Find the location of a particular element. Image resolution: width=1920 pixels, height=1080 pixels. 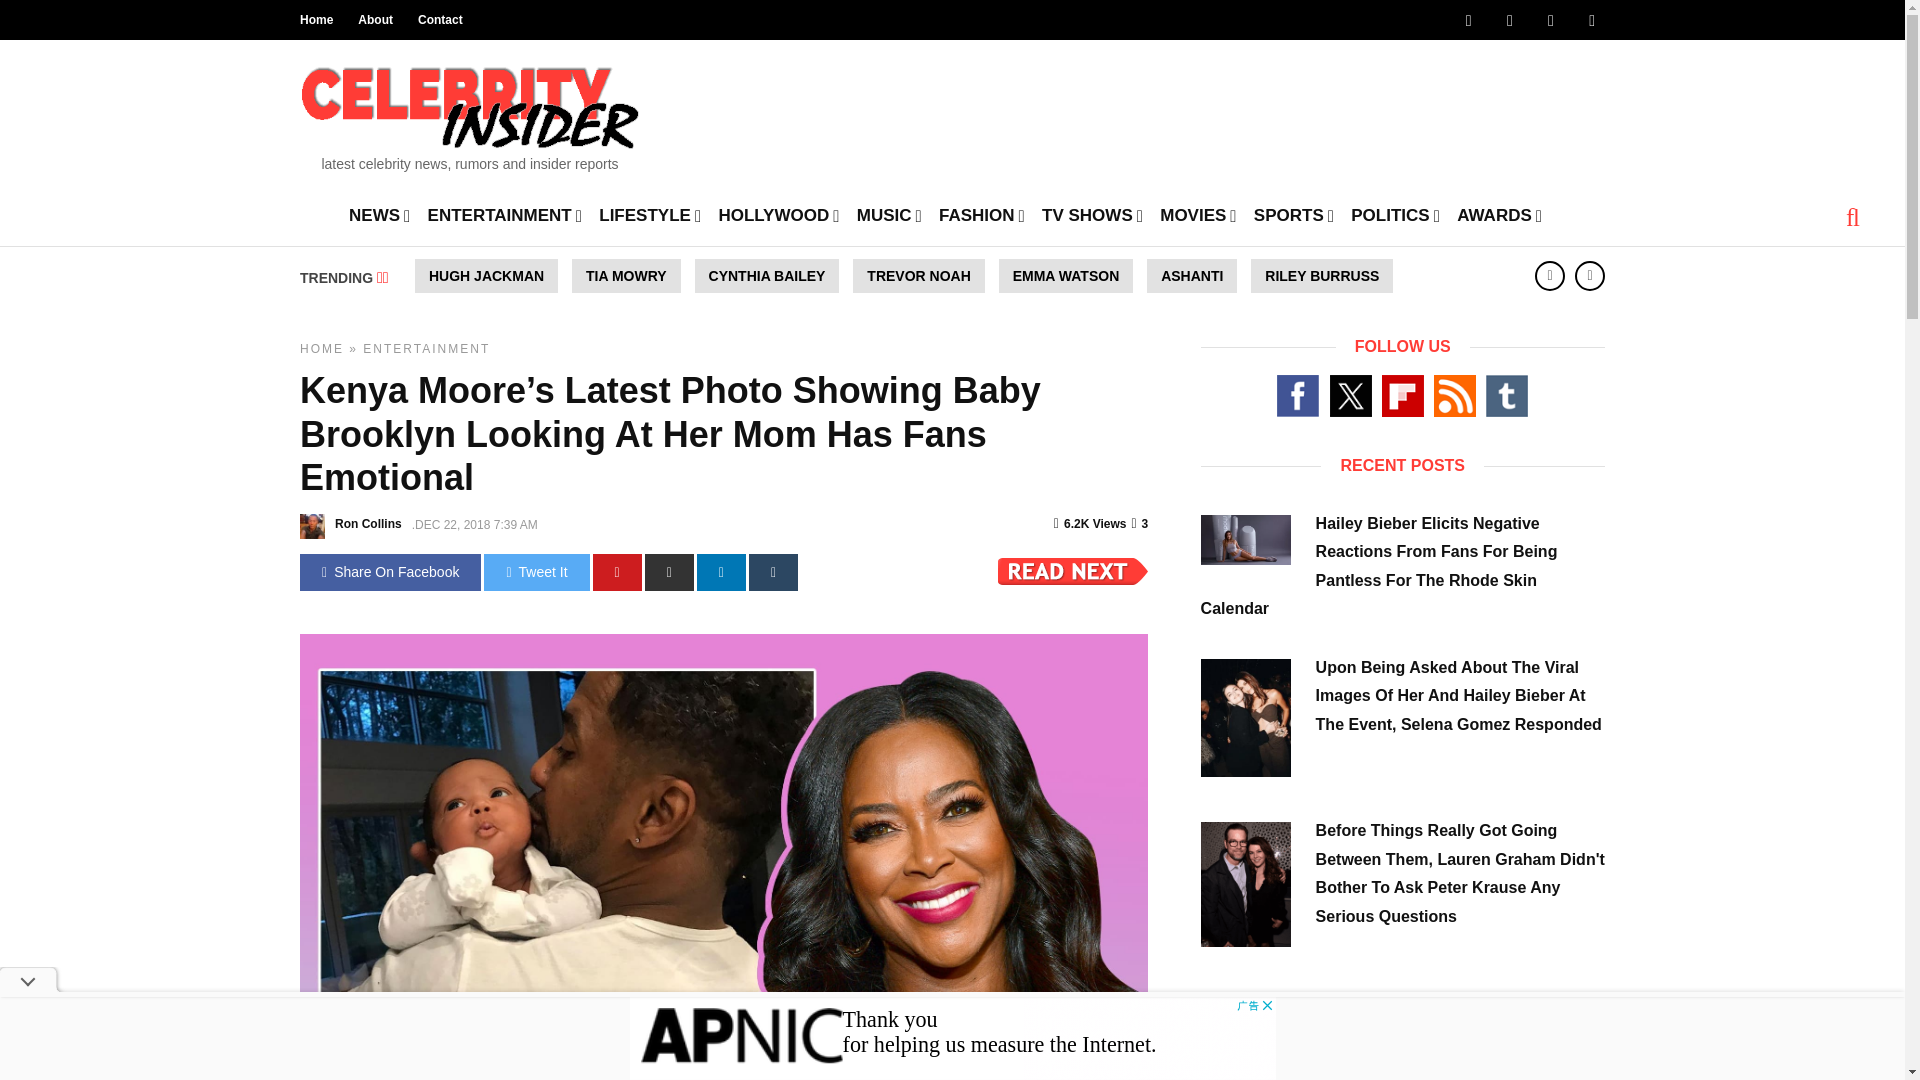

Home is located at coordinates (316, 20).